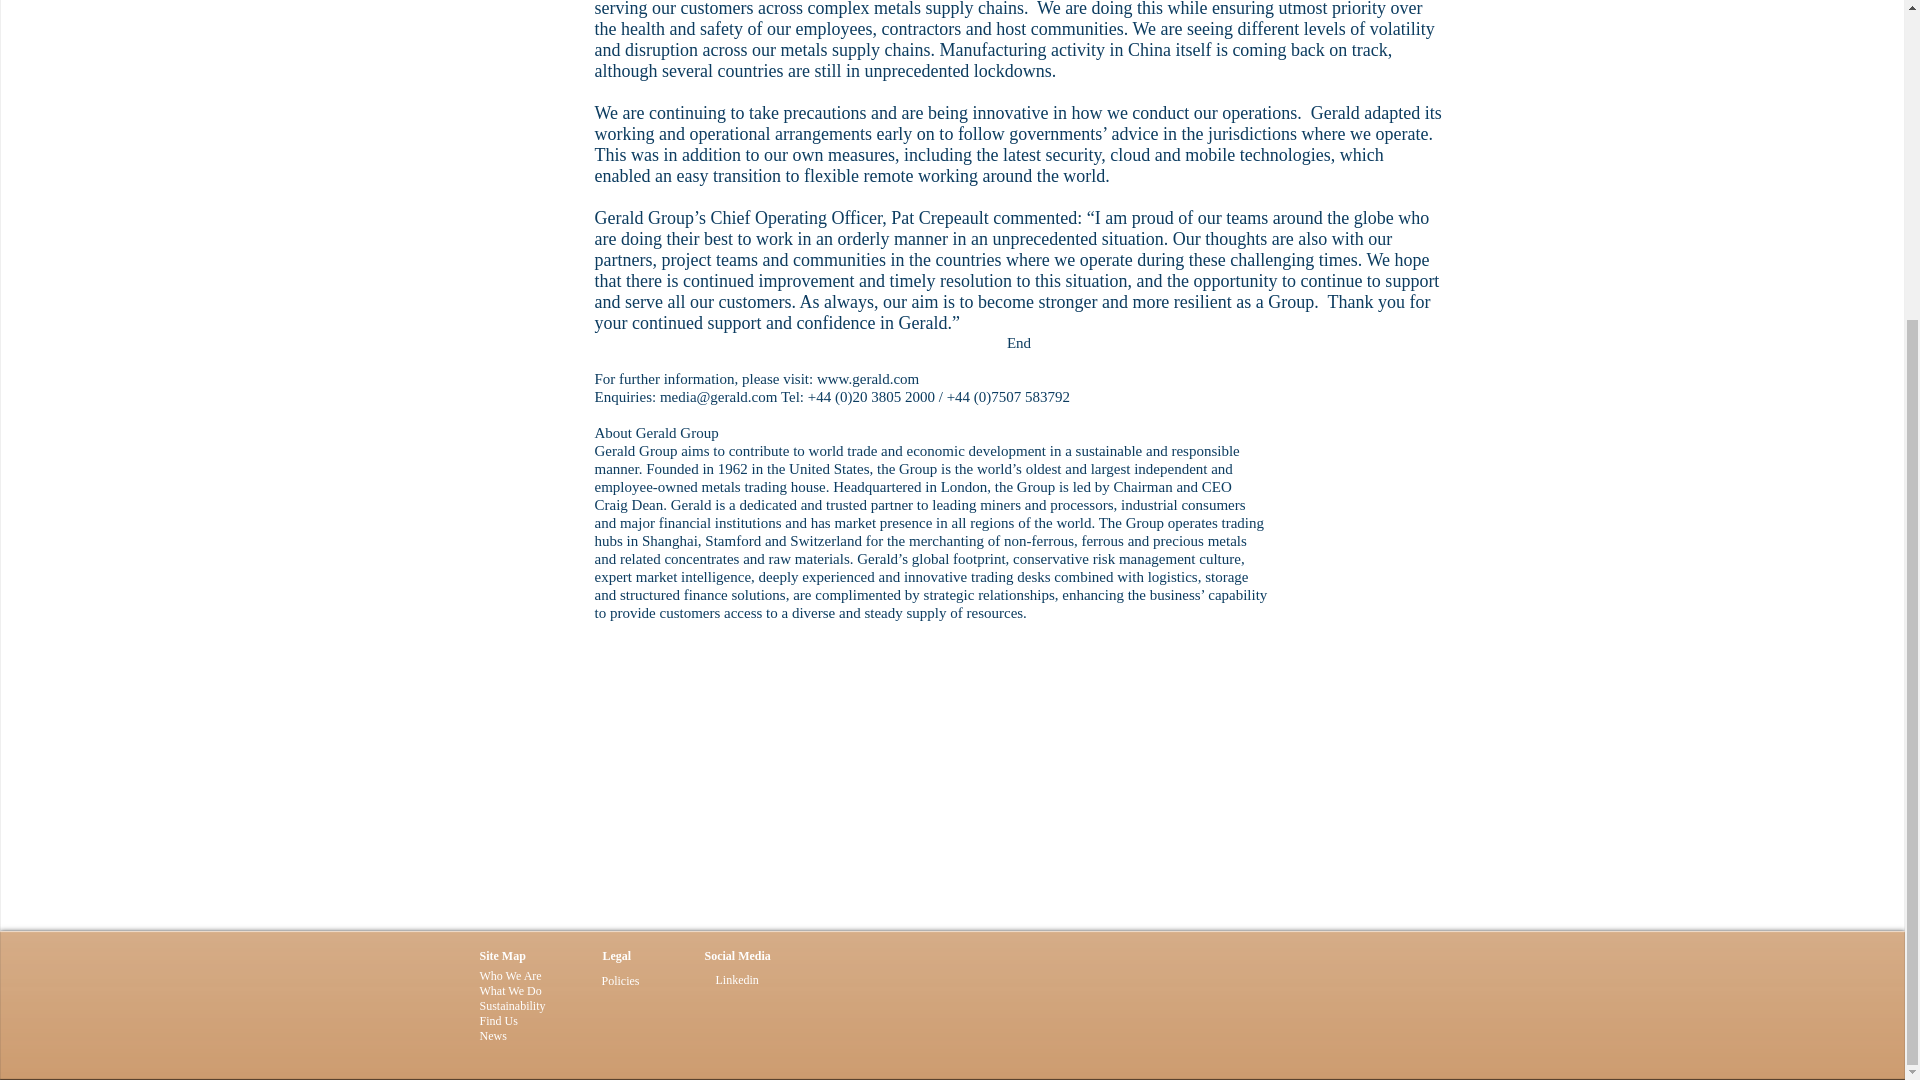 This screenshot has width=1920, height=1080. I want to click on Linkedin, so click(737, 980).